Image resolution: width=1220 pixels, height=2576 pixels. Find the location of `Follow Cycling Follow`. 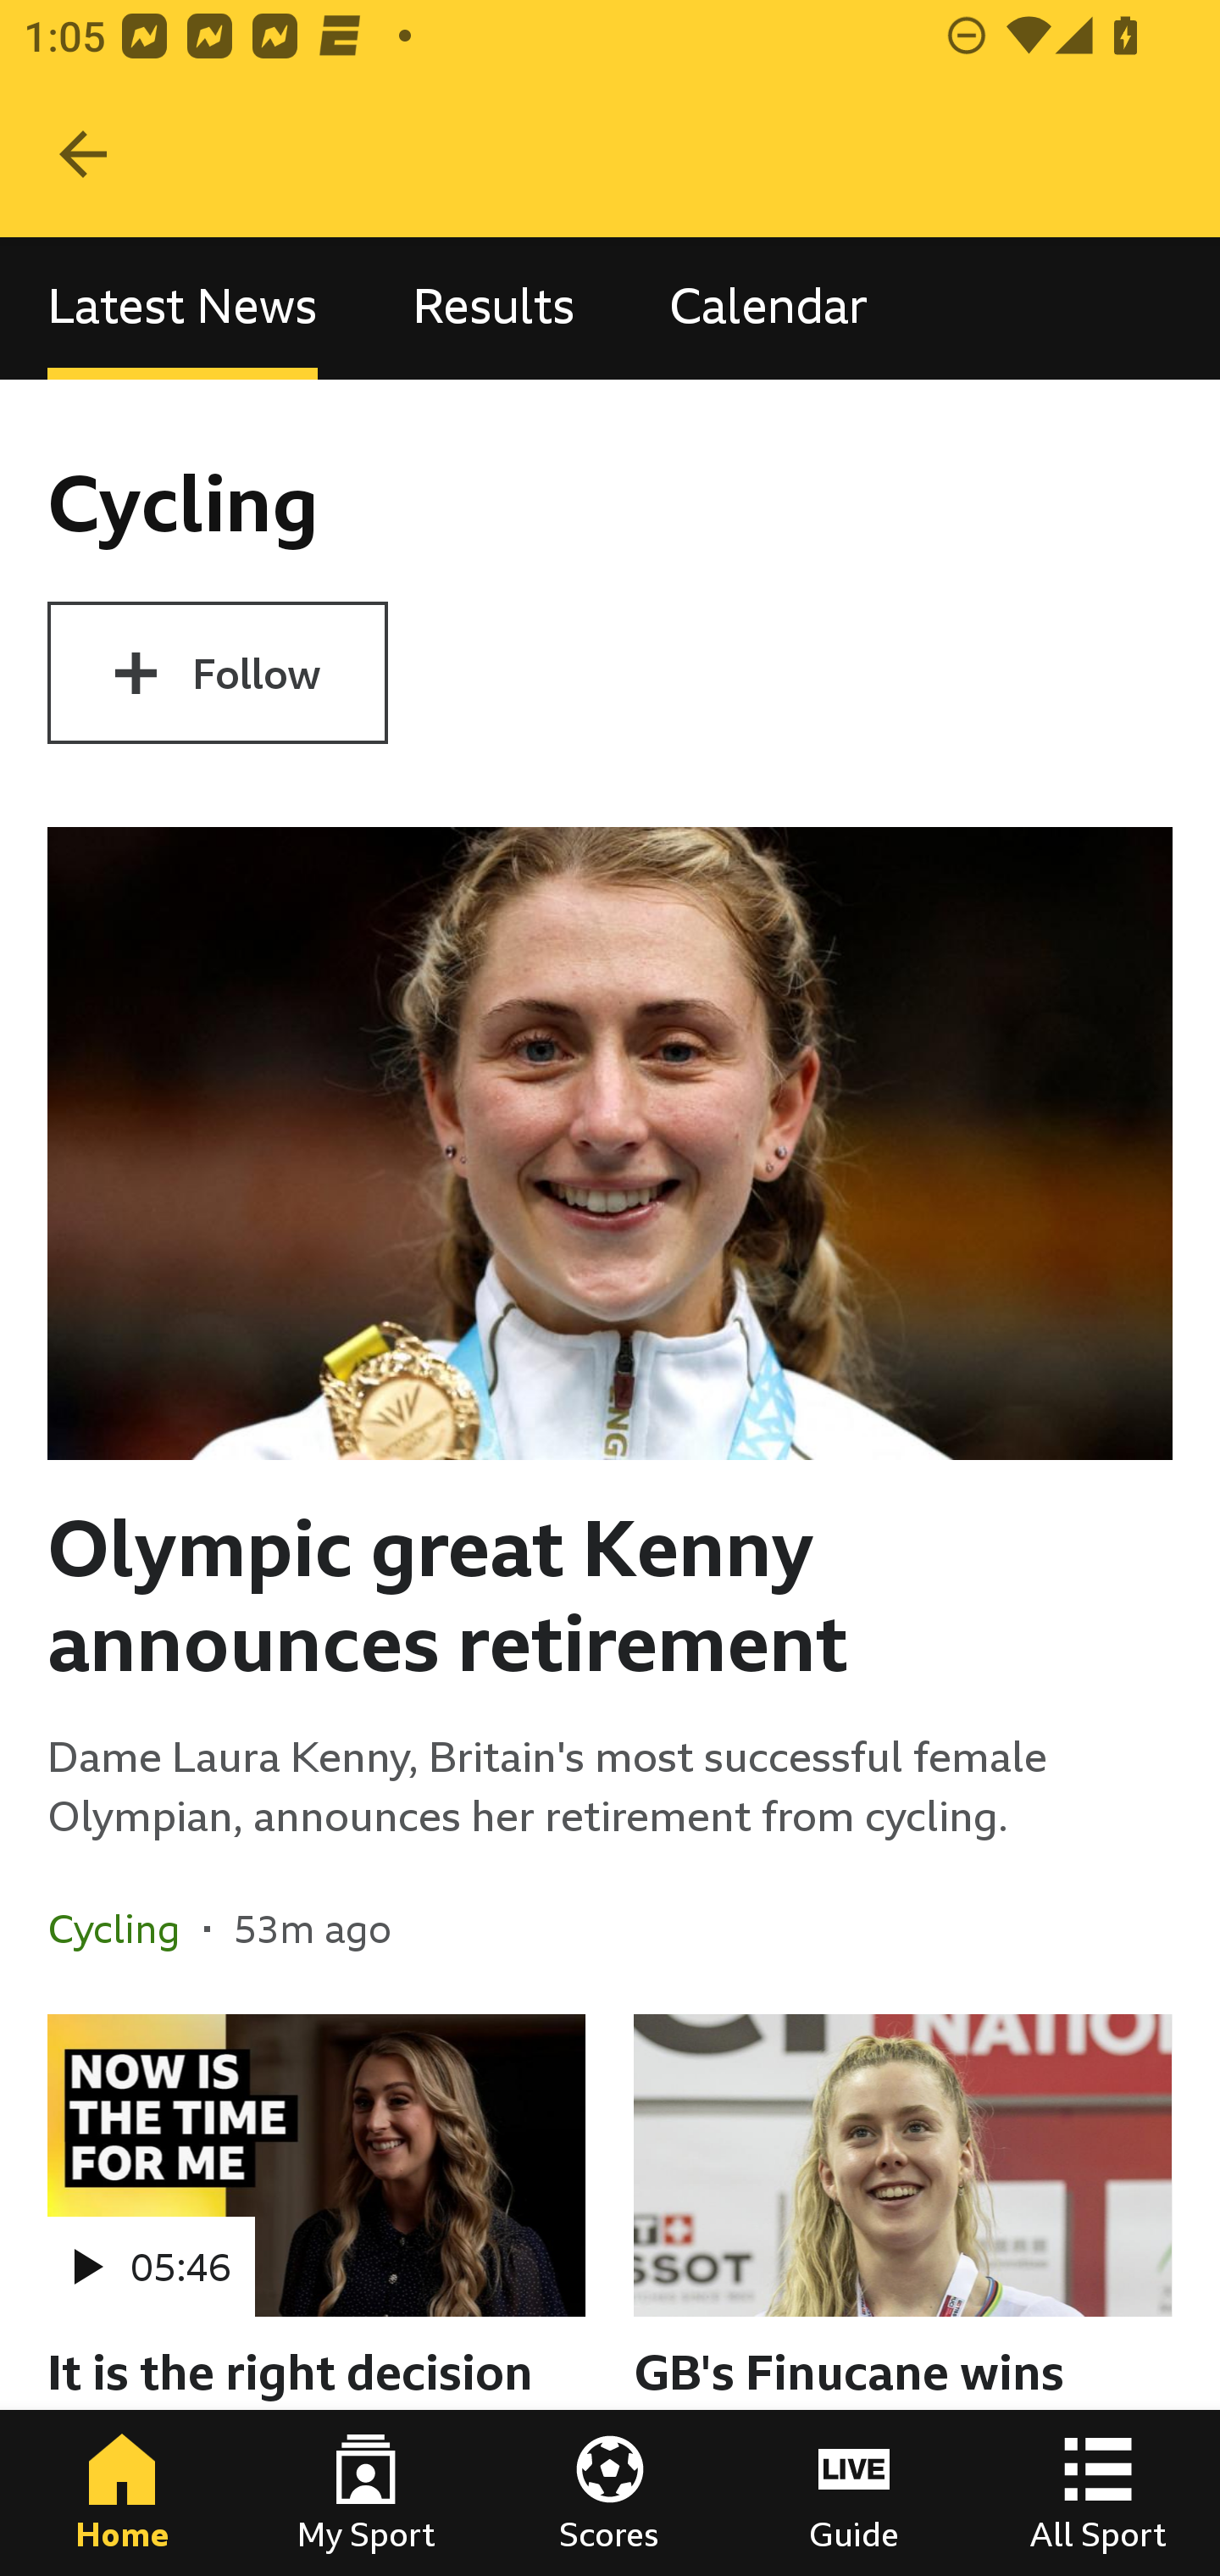

Follow Cycling Follow is located at coordinates (217, 673).